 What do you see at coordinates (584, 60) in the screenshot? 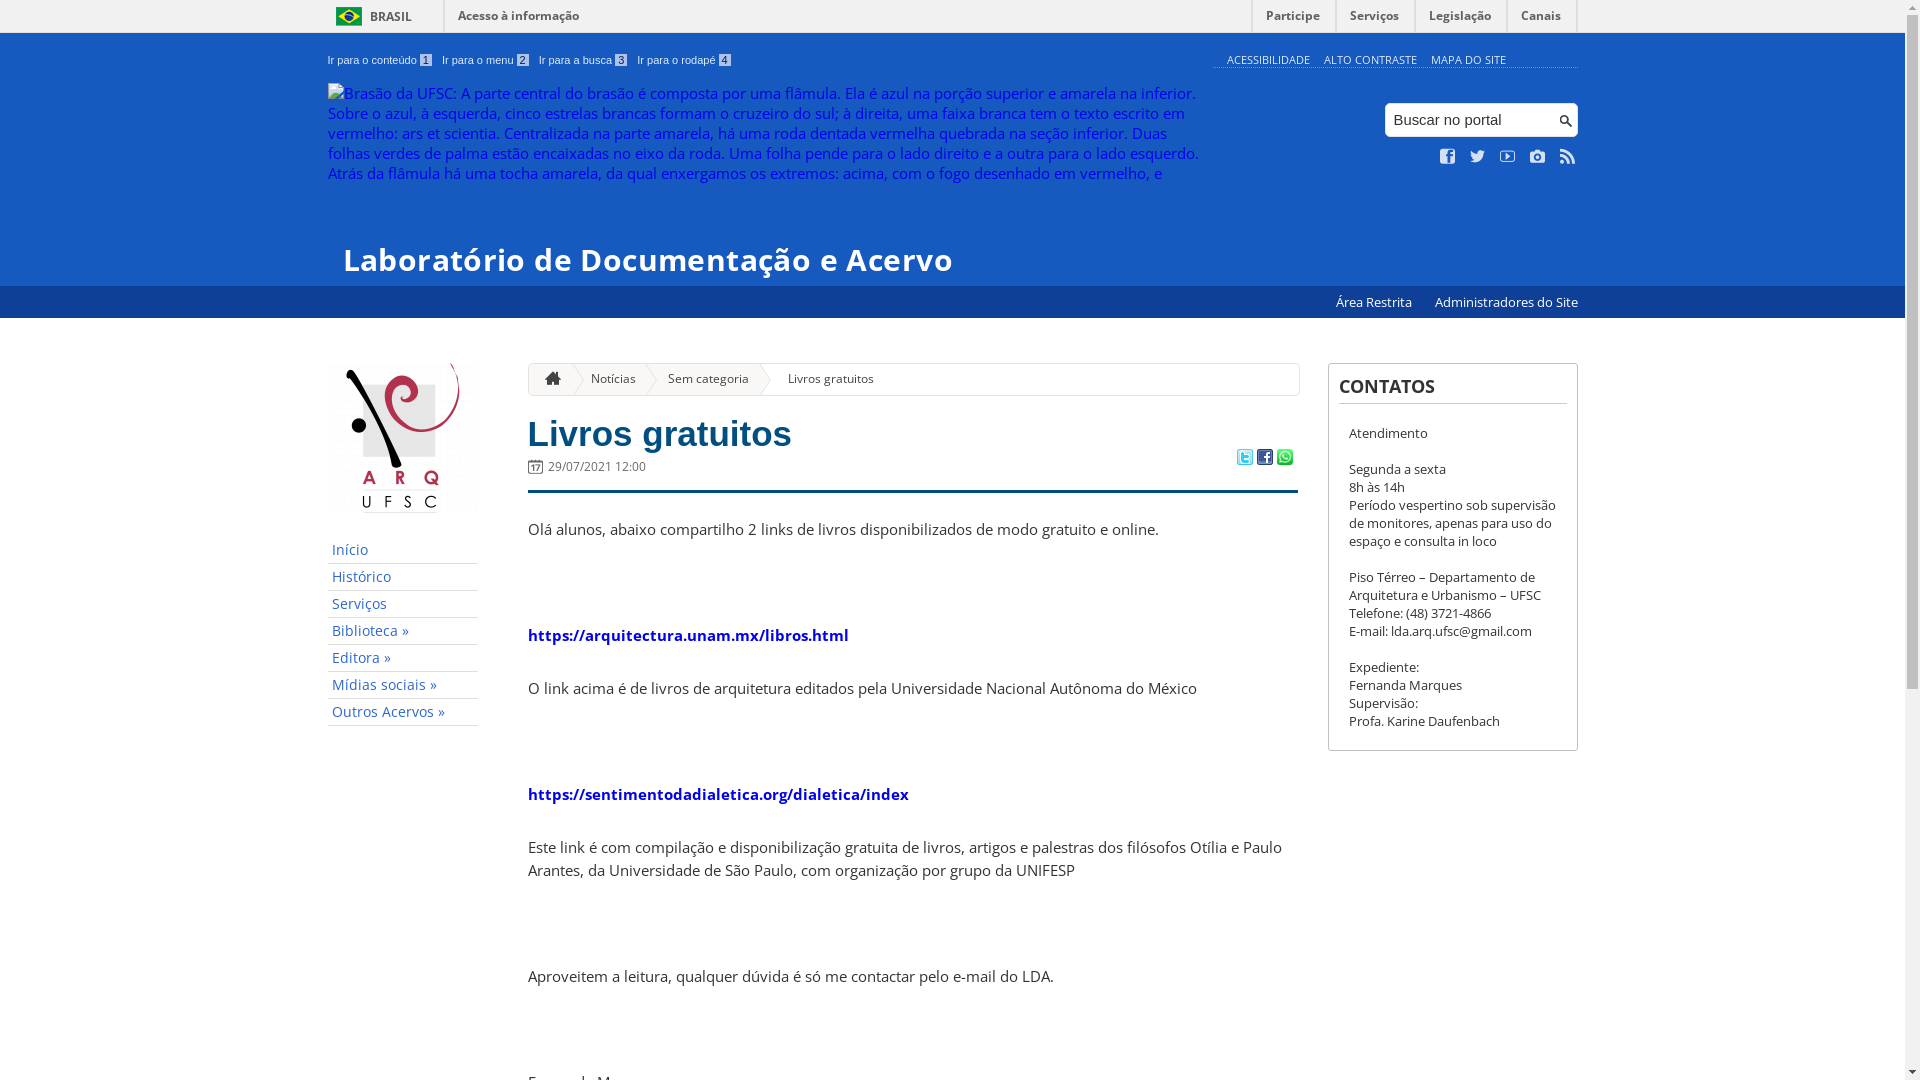
I see `Ir para a busca 3` at bounding box center [584, 60].